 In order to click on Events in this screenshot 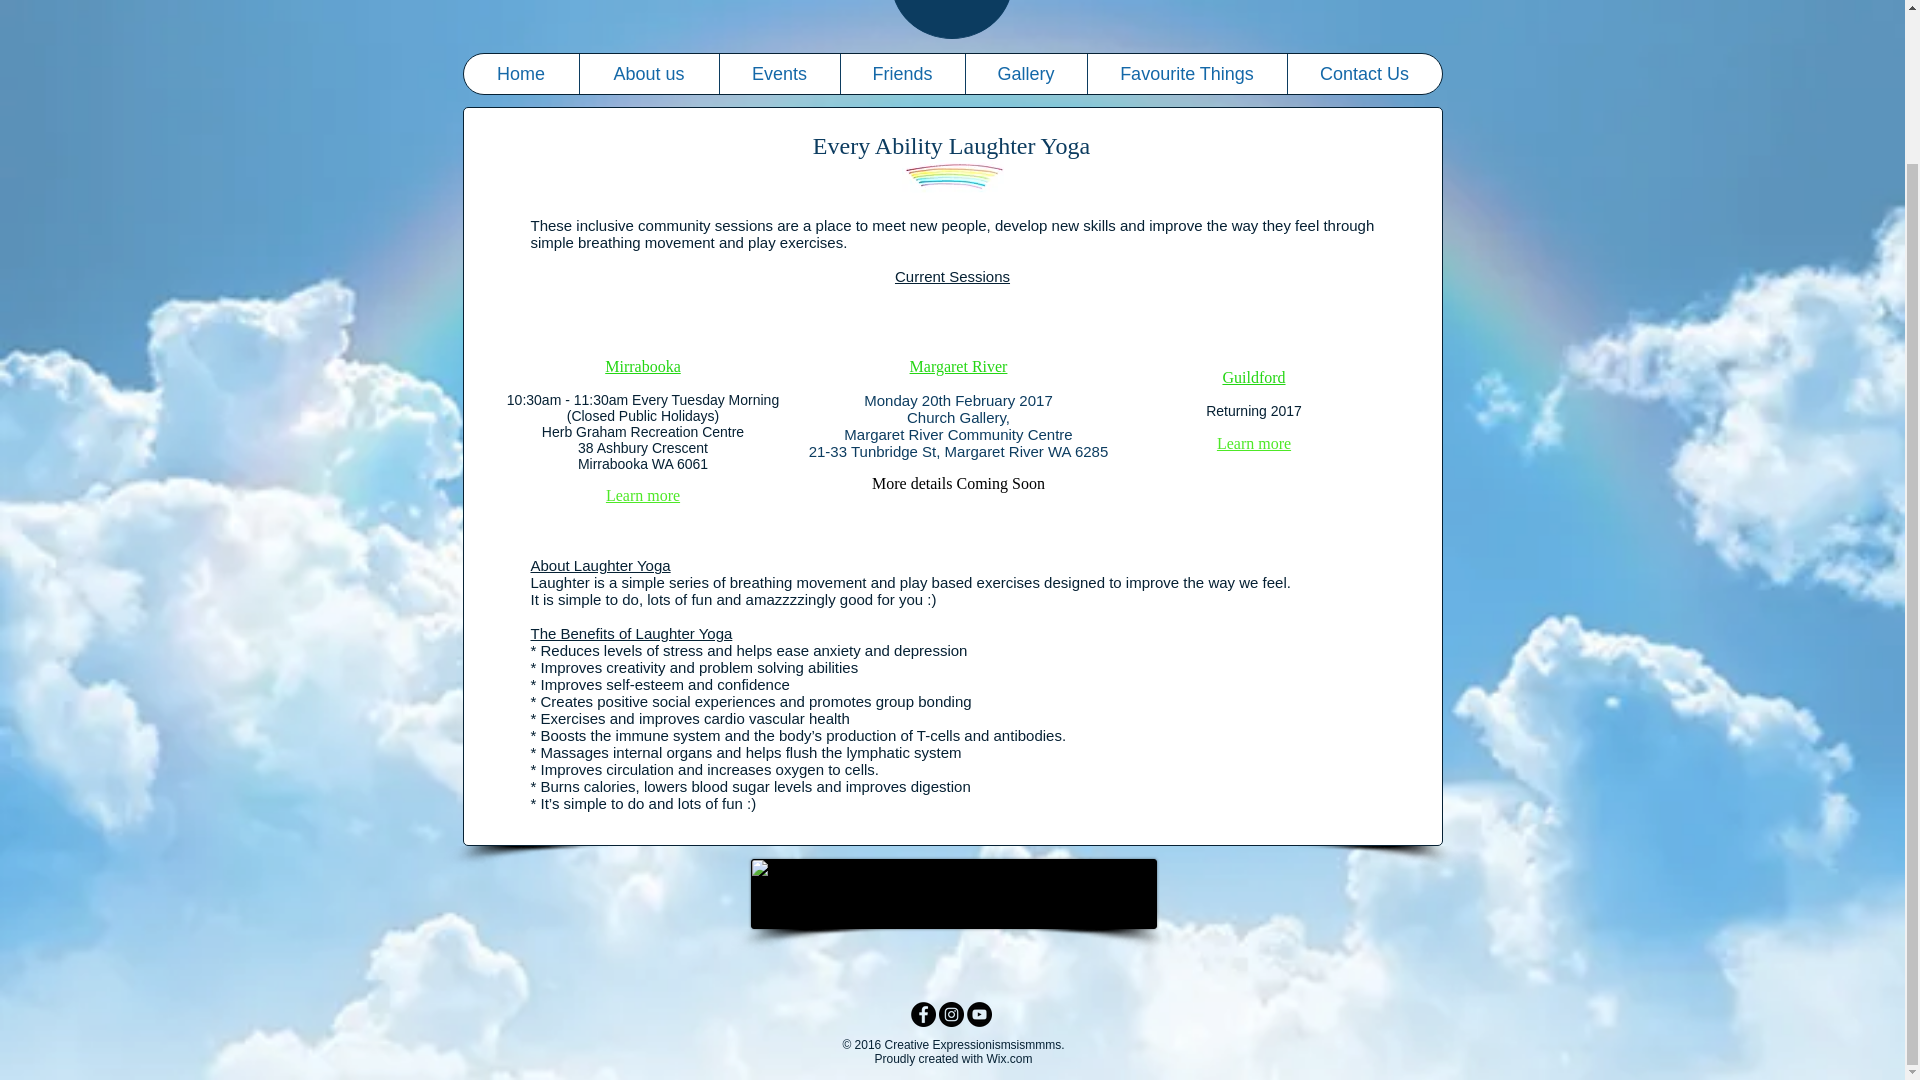, I will do `click(778, 74)`.